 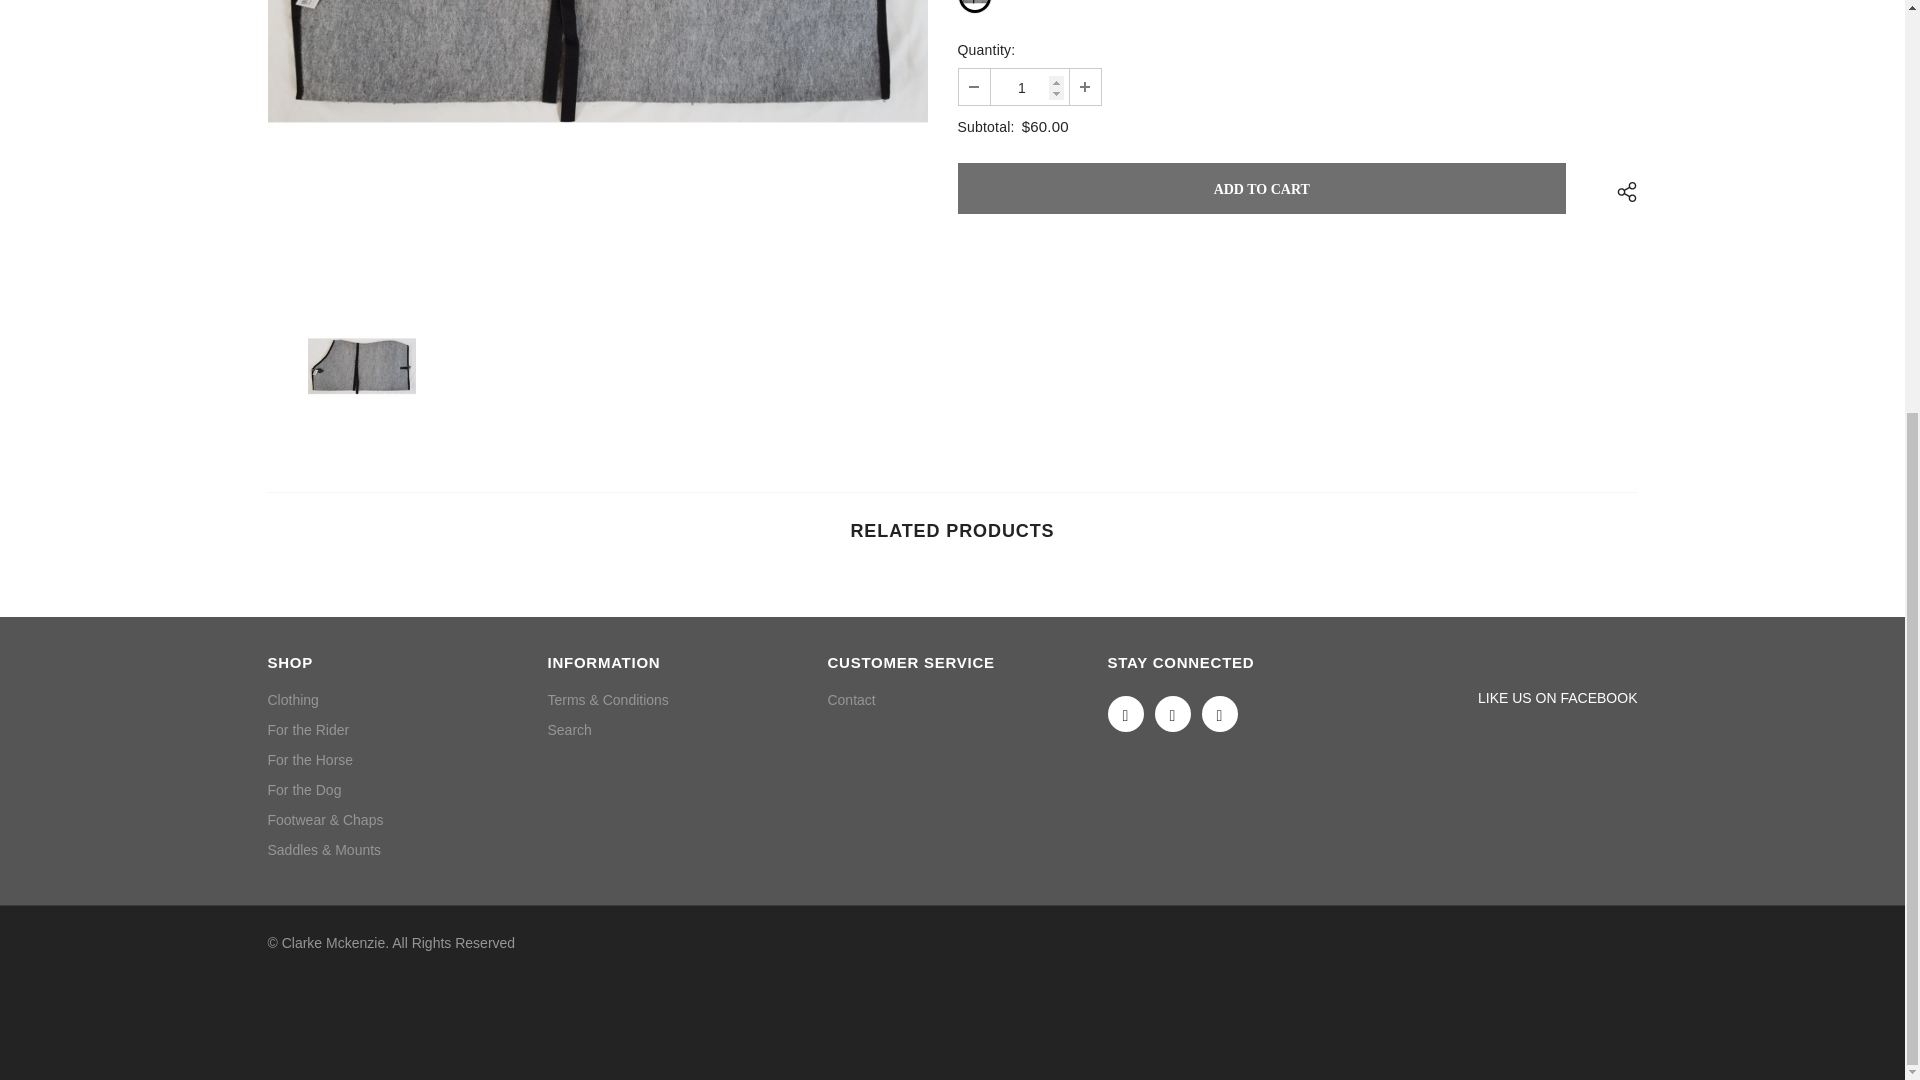 I want to click on For the Horse, so click(x=310, y=760).